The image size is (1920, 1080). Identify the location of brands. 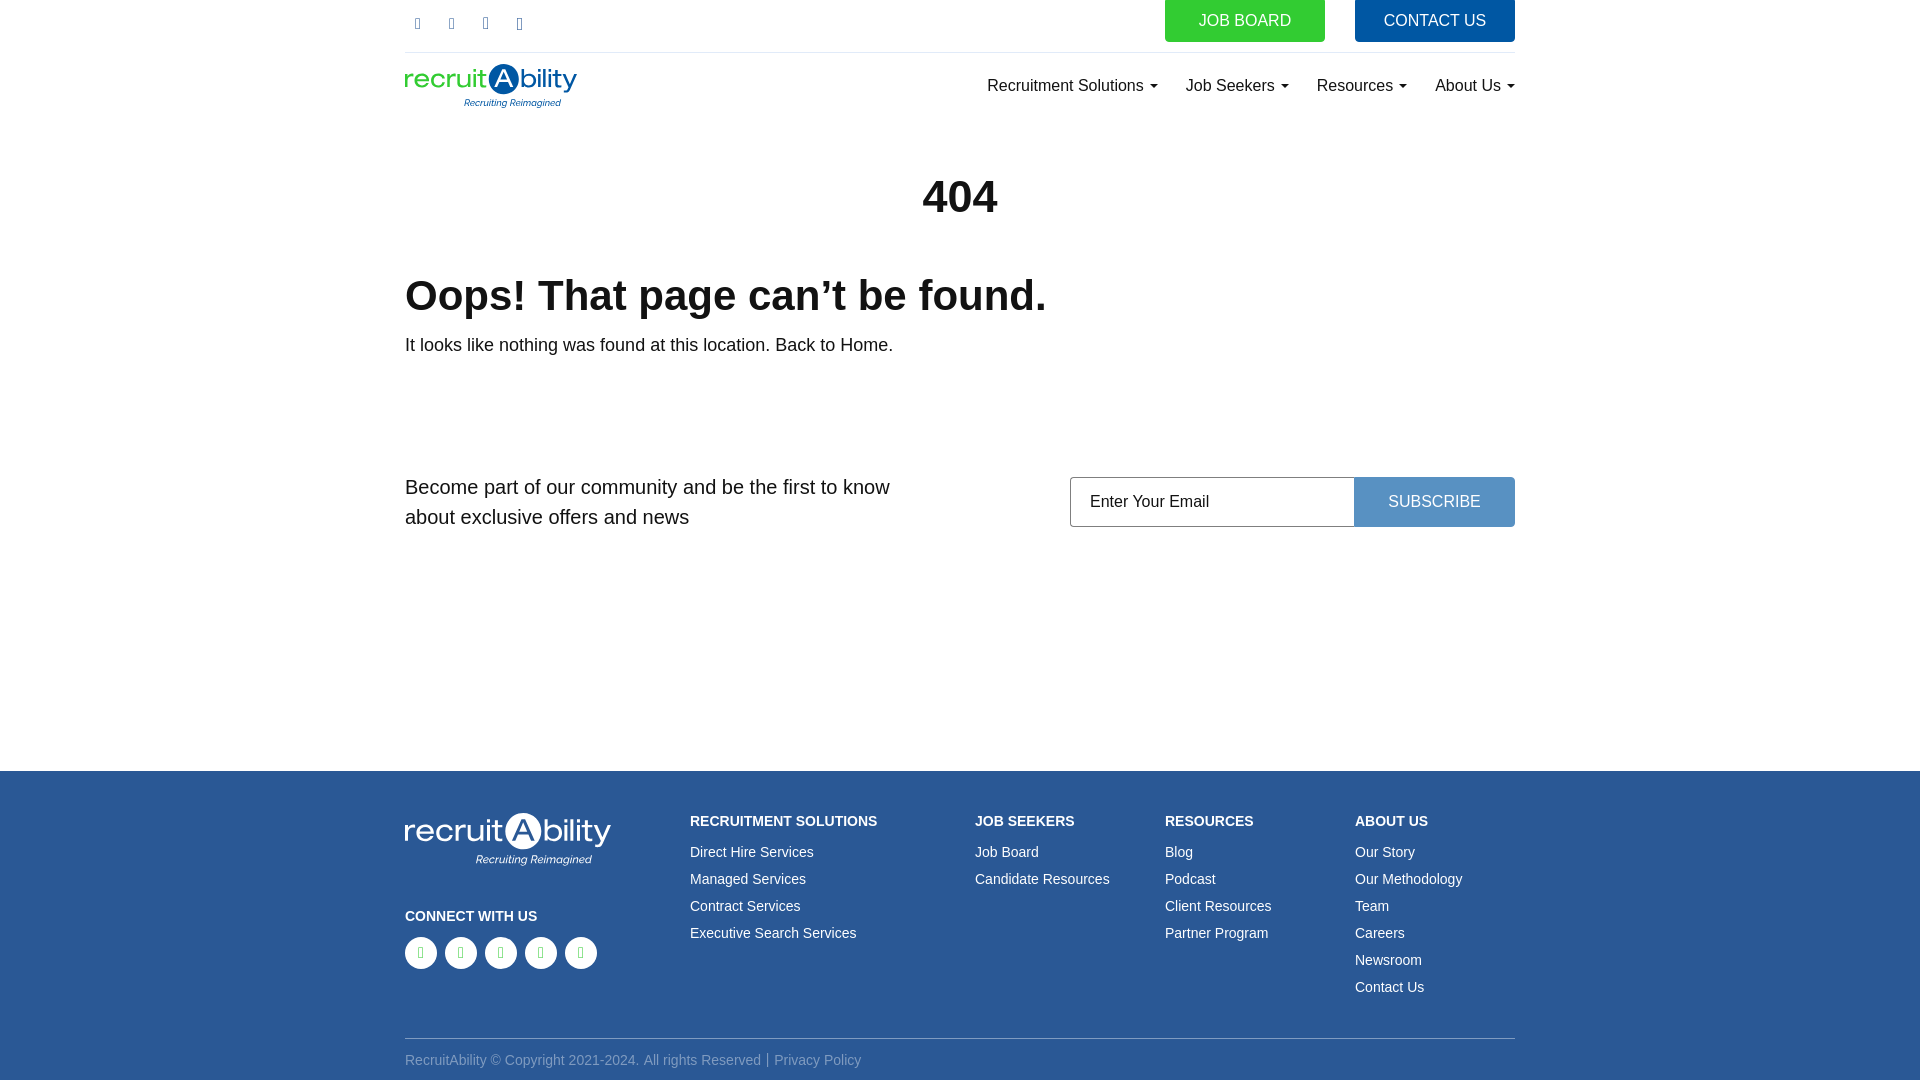
(520, 22).